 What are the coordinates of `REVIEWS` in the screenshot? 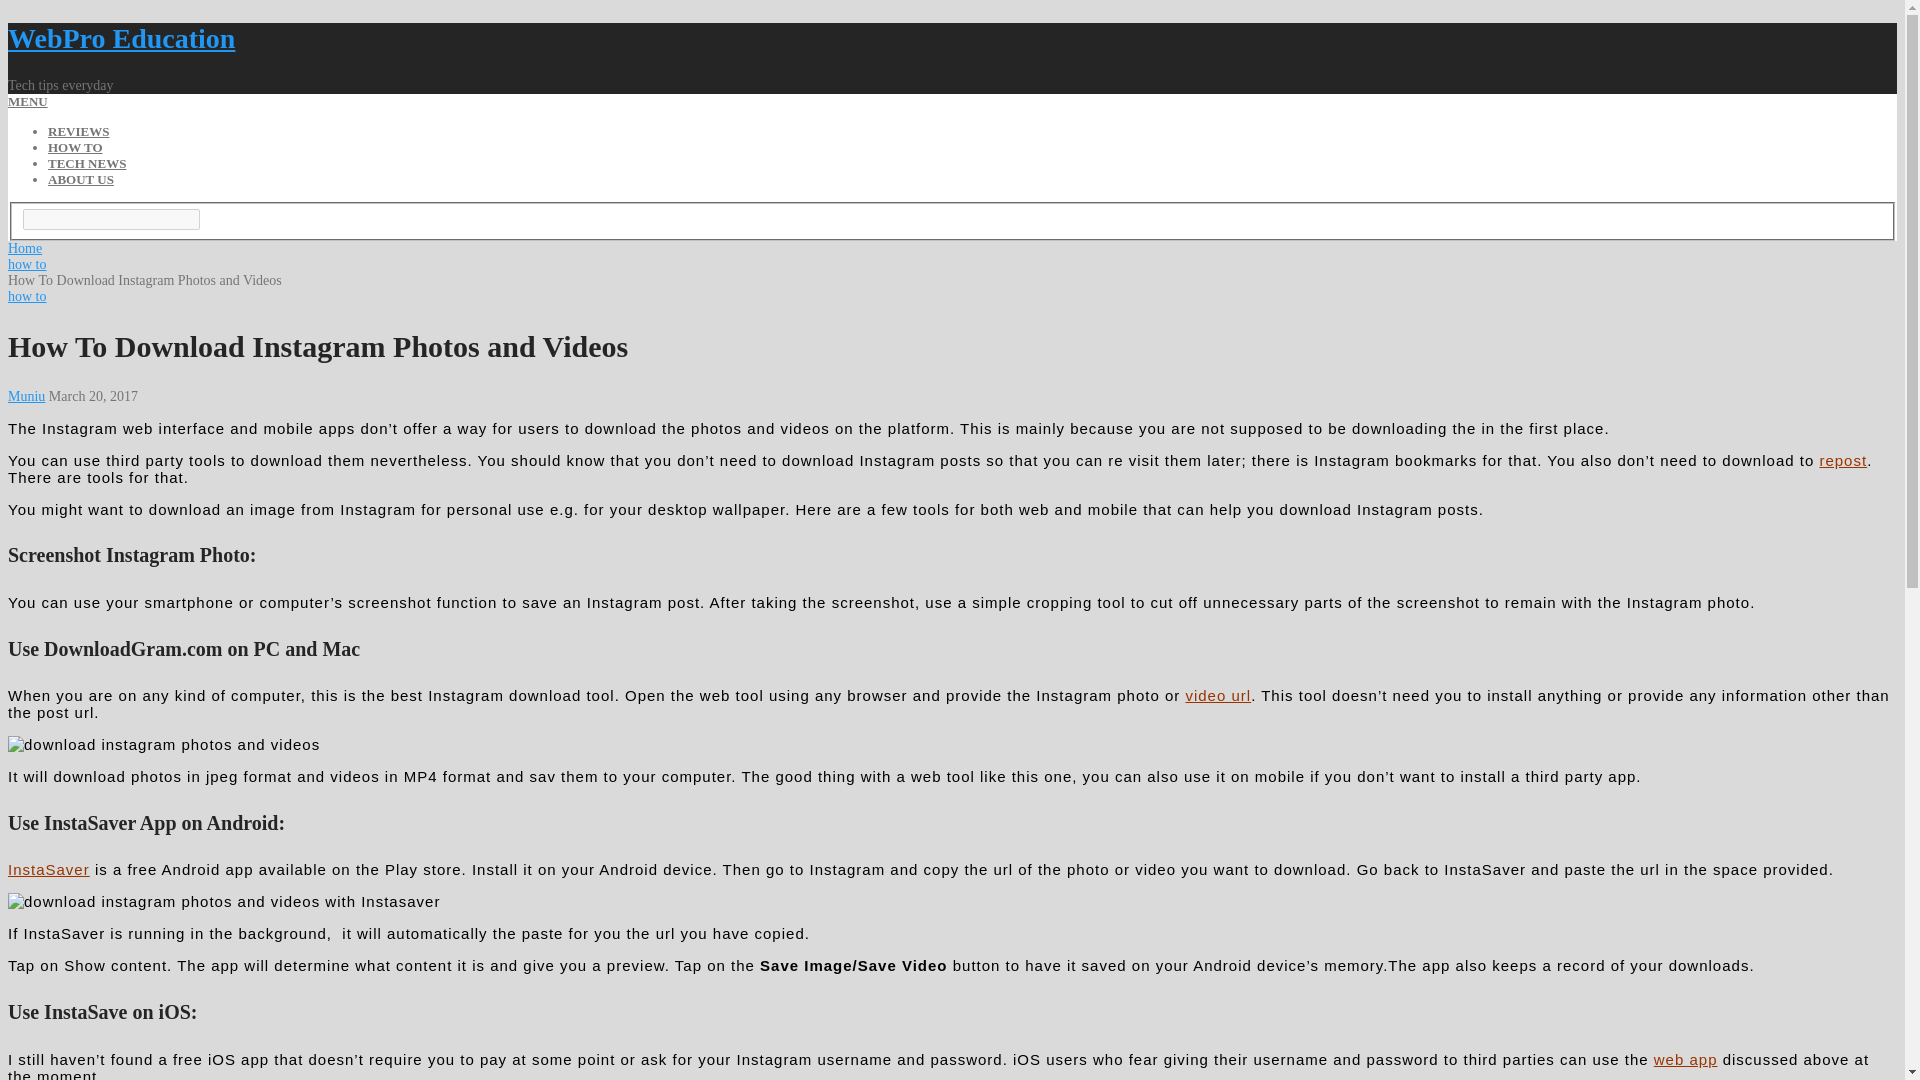 It's located at (78, 132).